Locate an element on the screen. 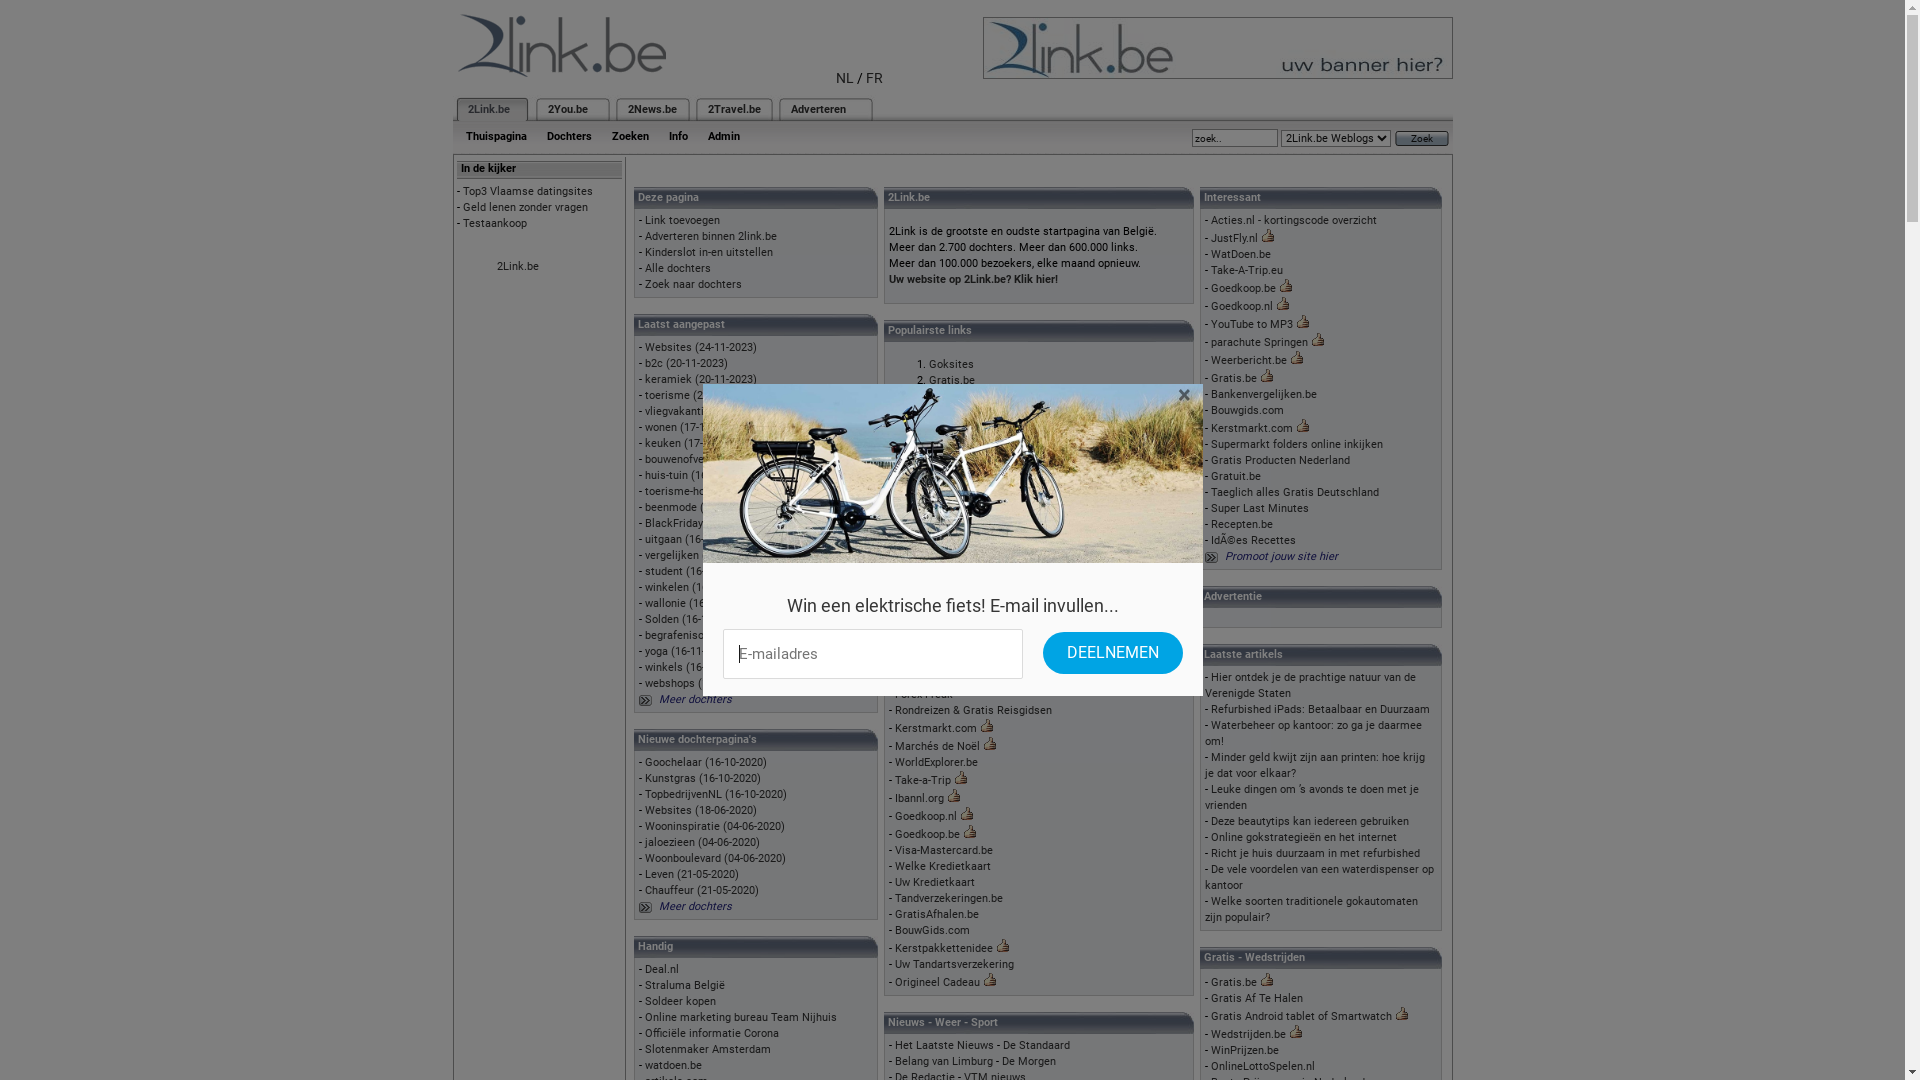 The width and height of the screenshot is (1920, 1080). Super Last Minutes is located at coordinates (1260, 508).